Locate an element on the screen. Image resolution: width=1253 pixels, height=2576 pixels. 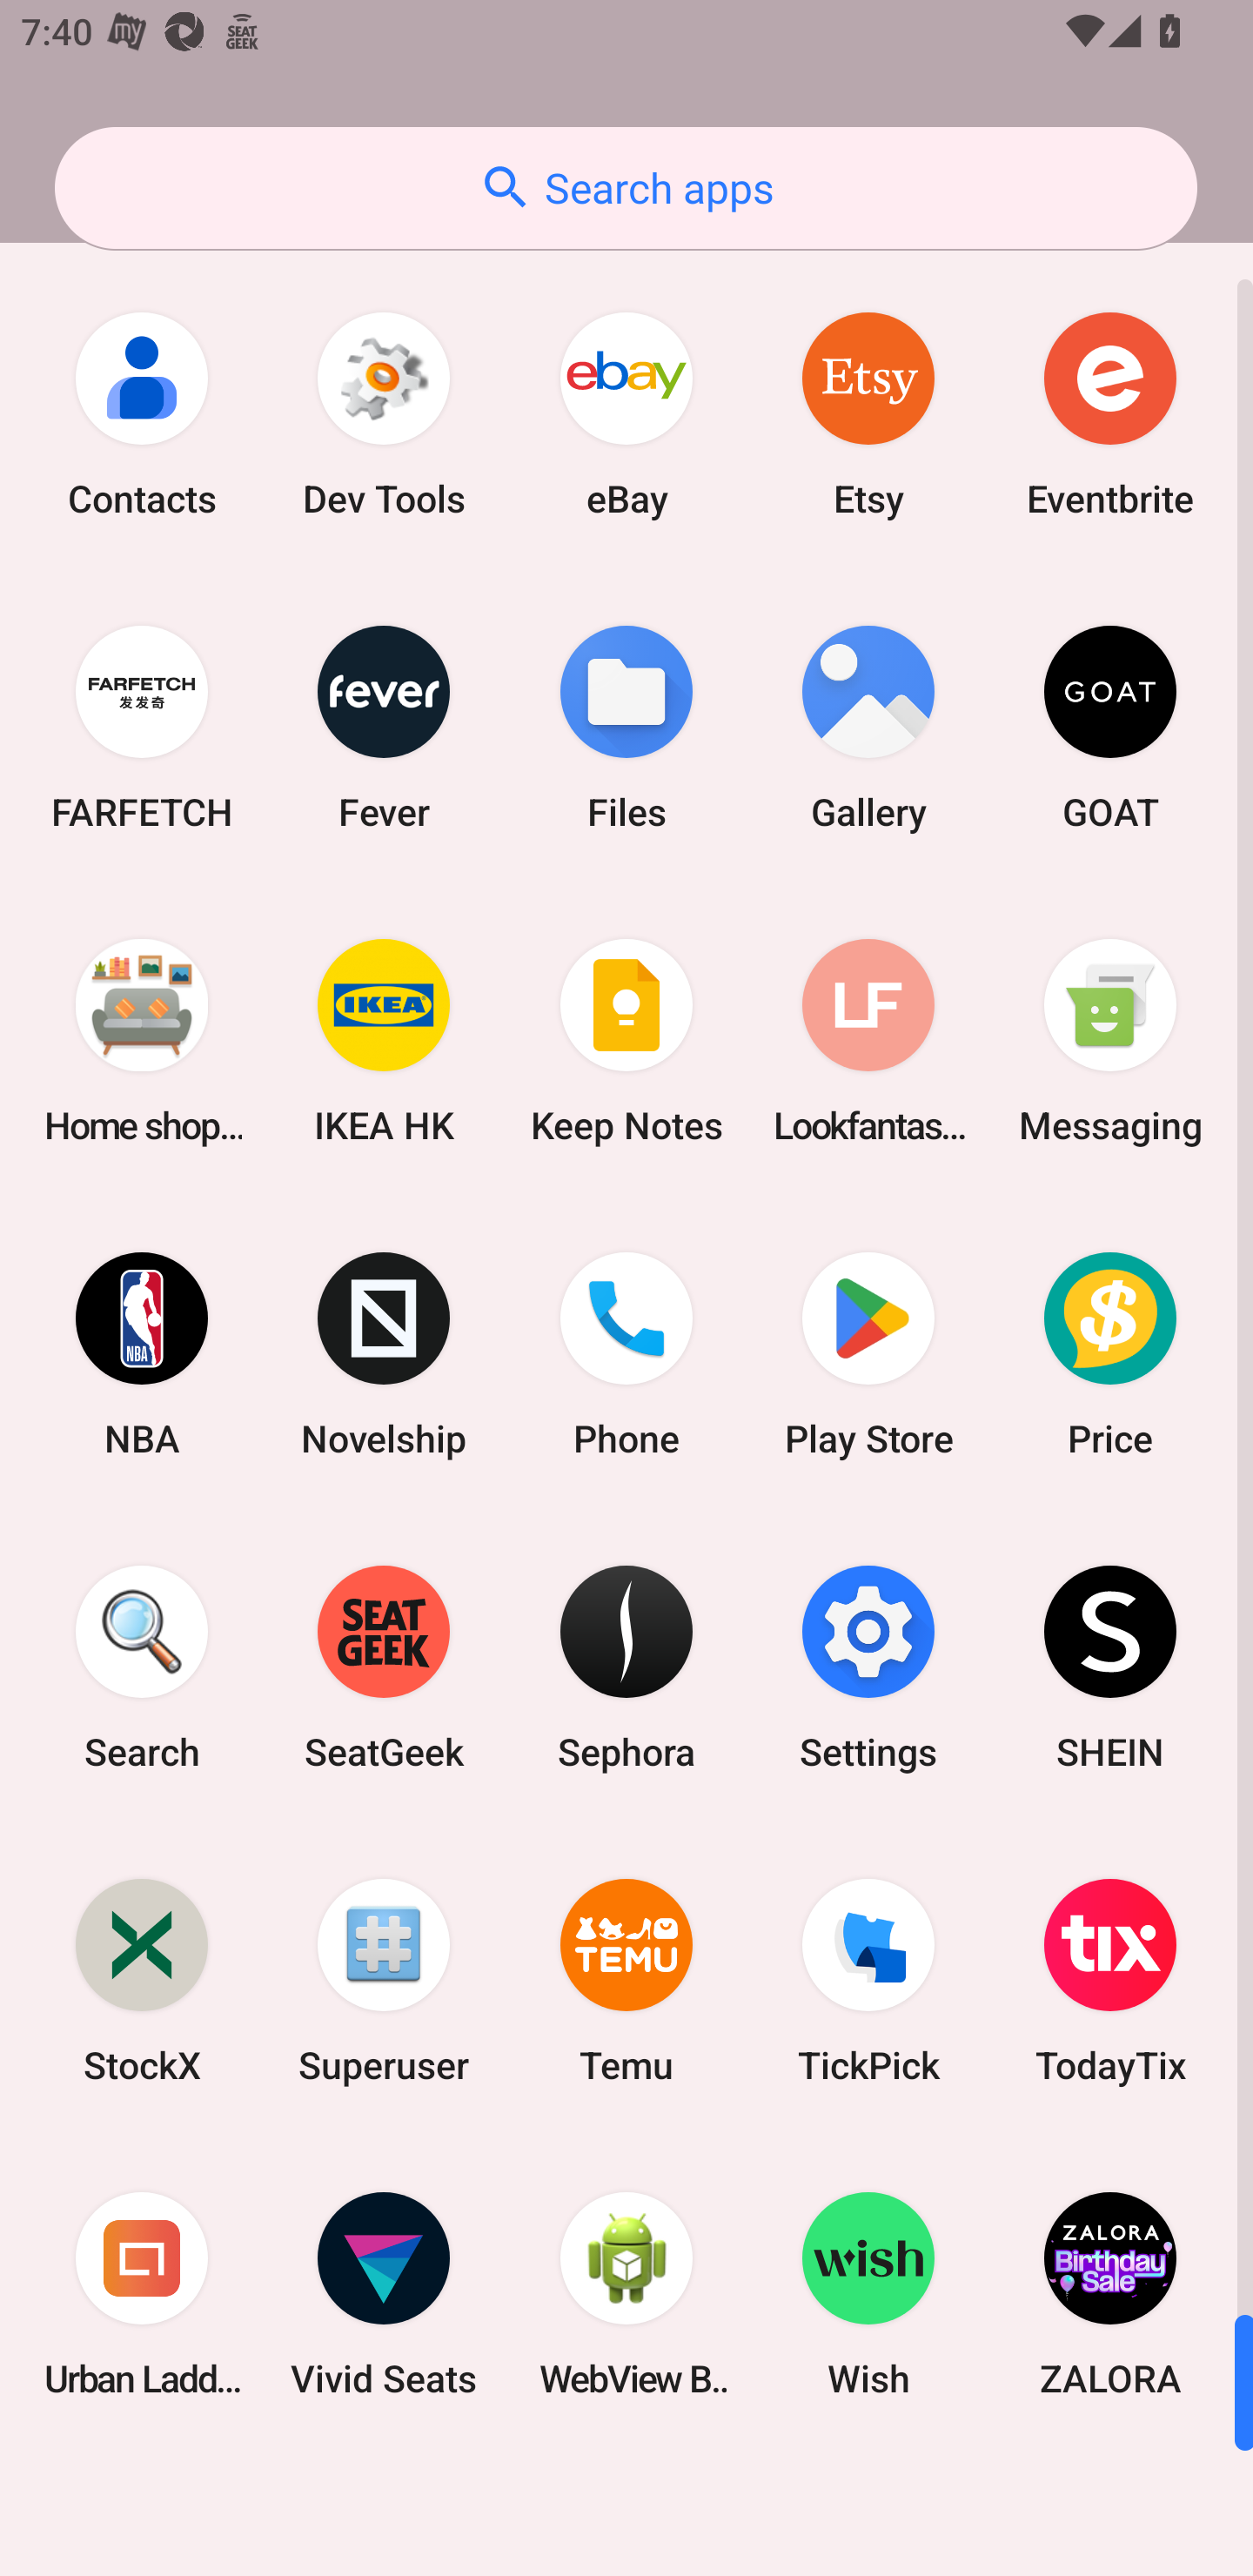
Urban Ladder is located at coordinates (142, 2293).